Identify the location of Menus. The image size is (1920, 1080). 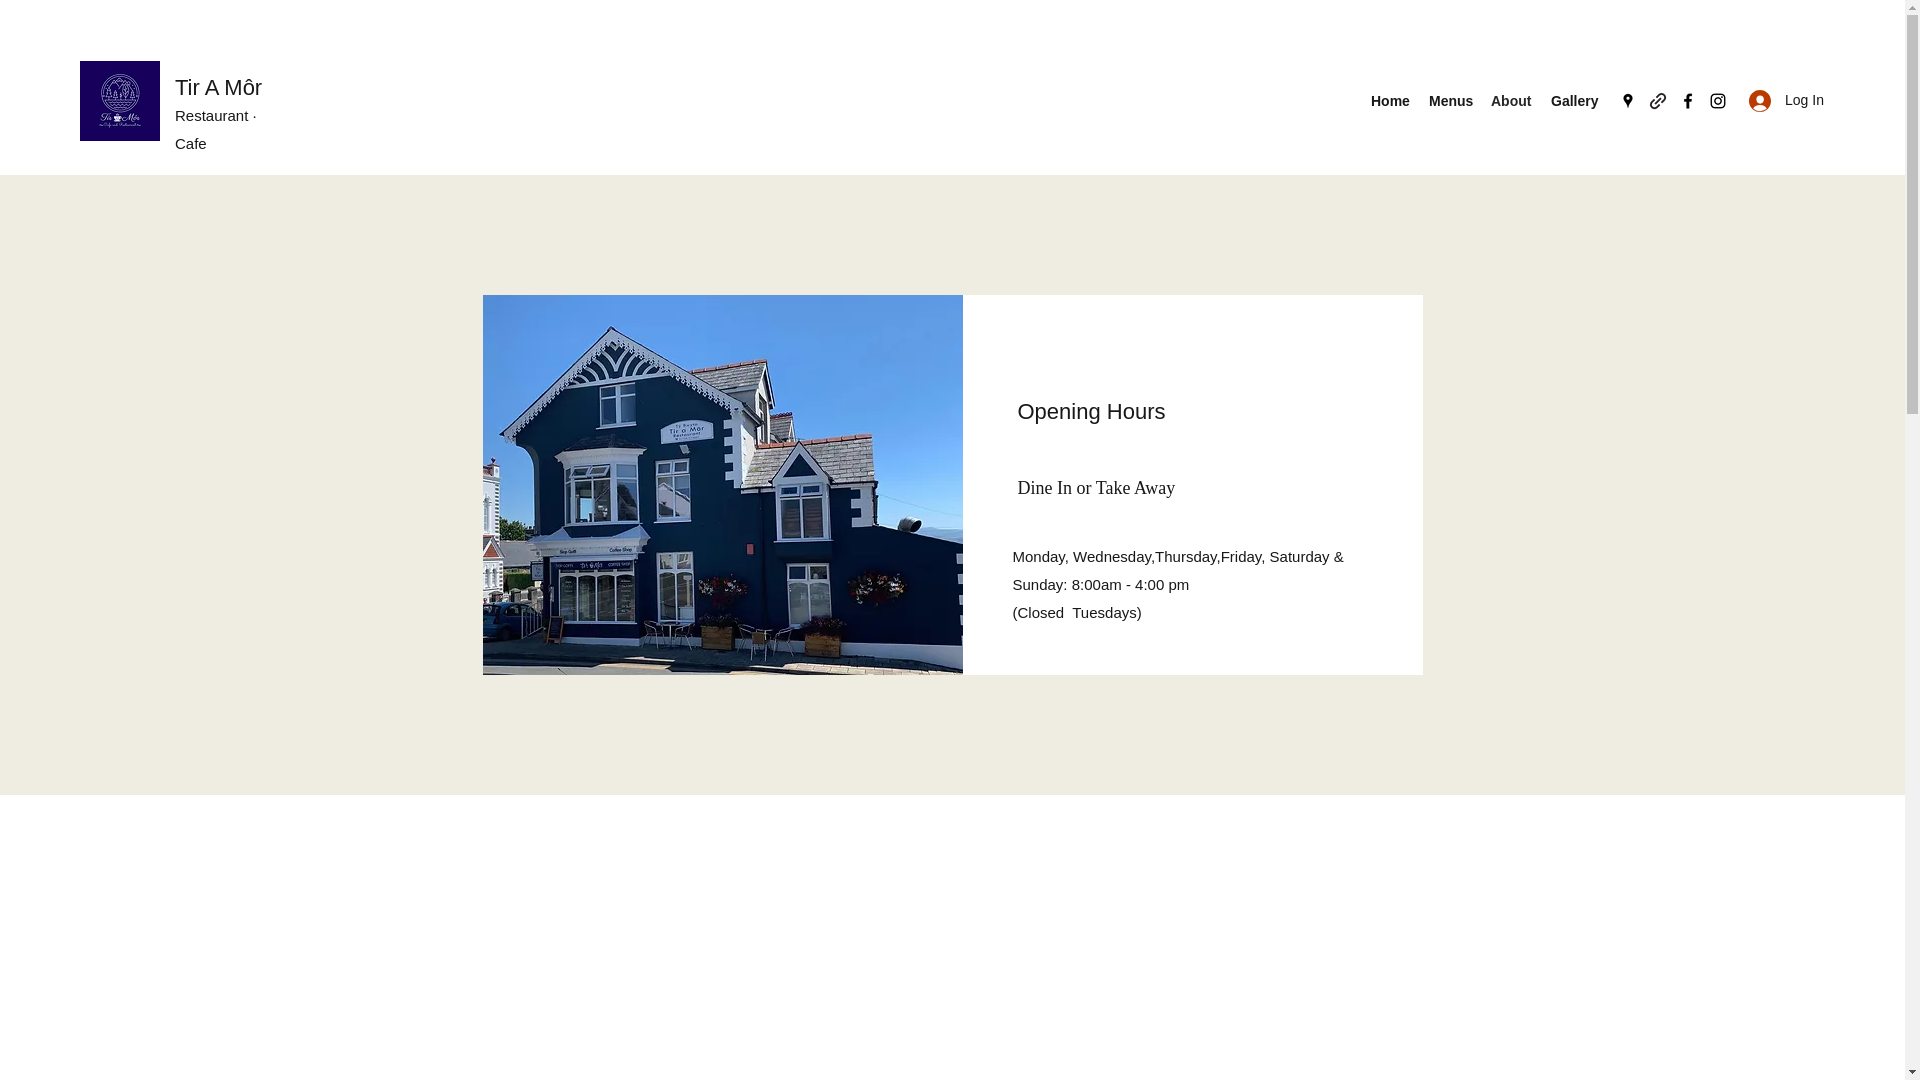
(1449, 100).